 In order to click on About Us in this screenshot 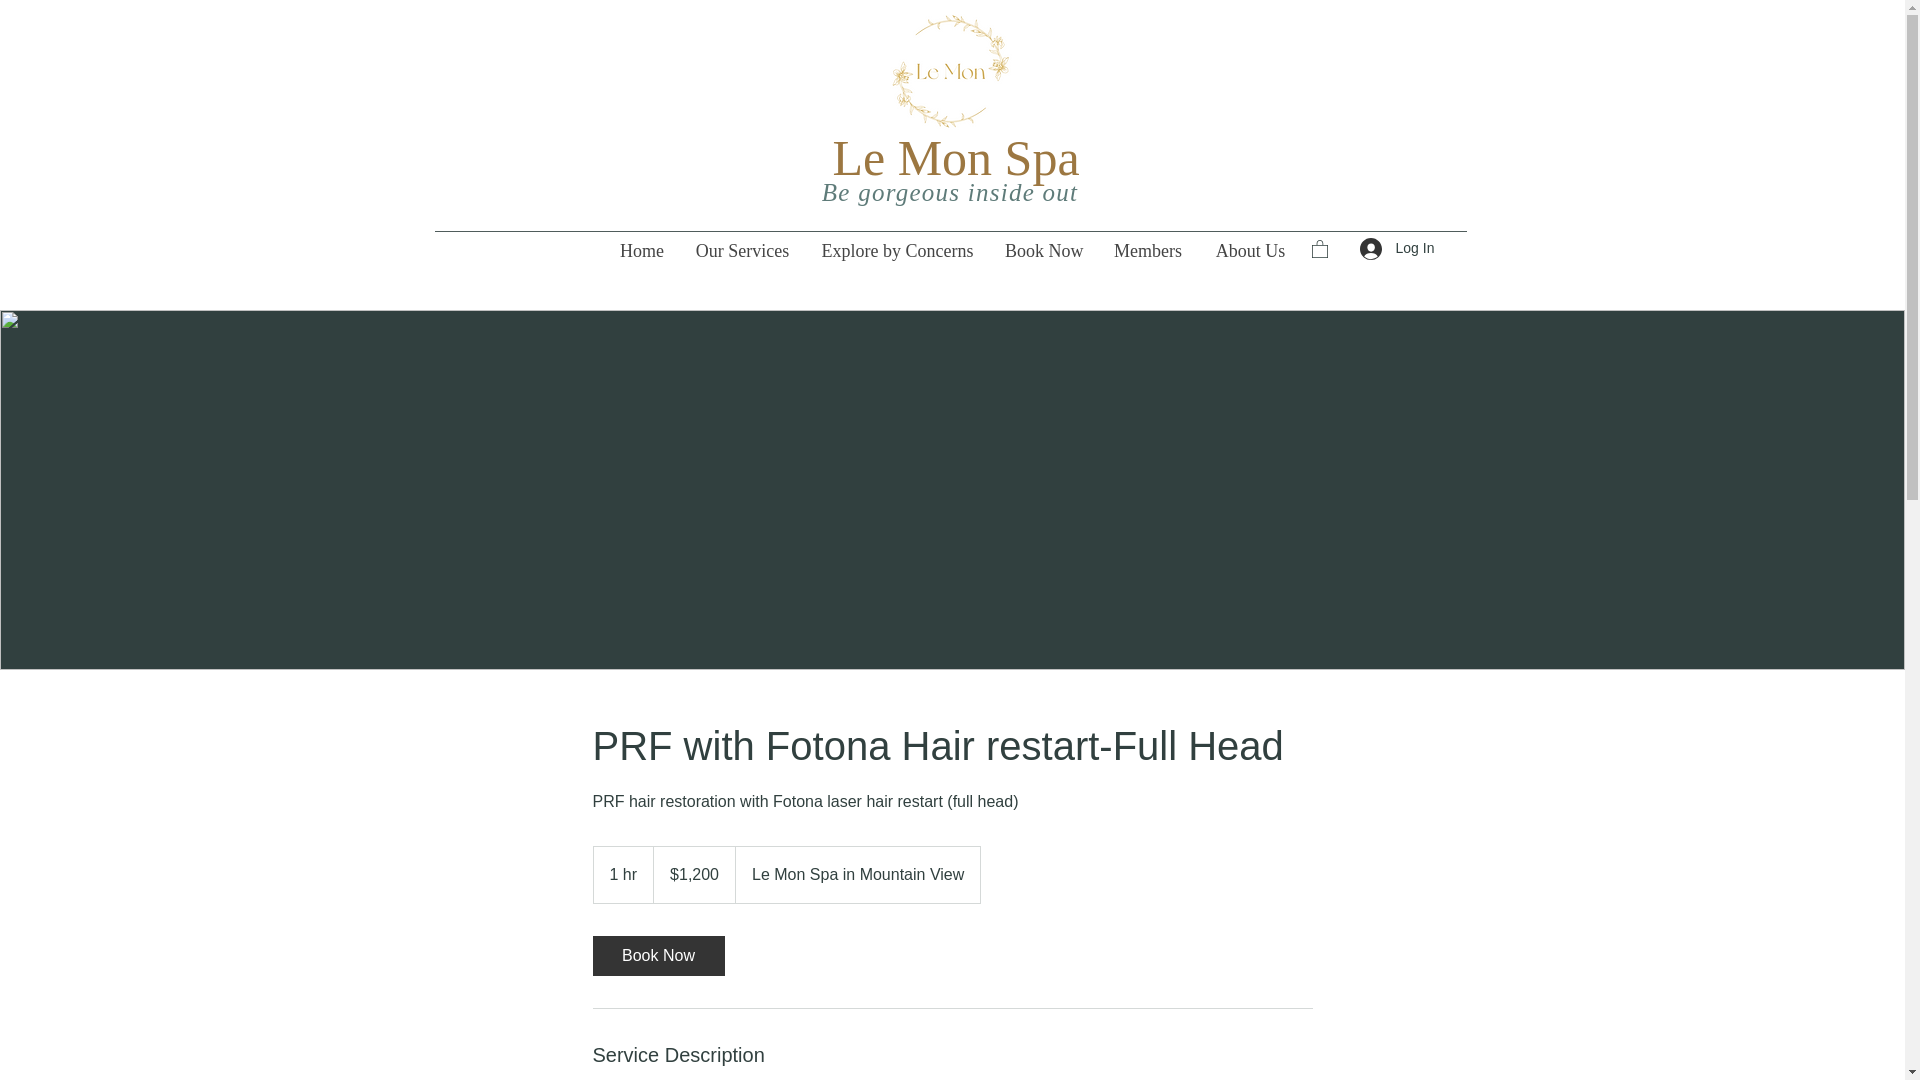, I will do `click(1250, 250)`.